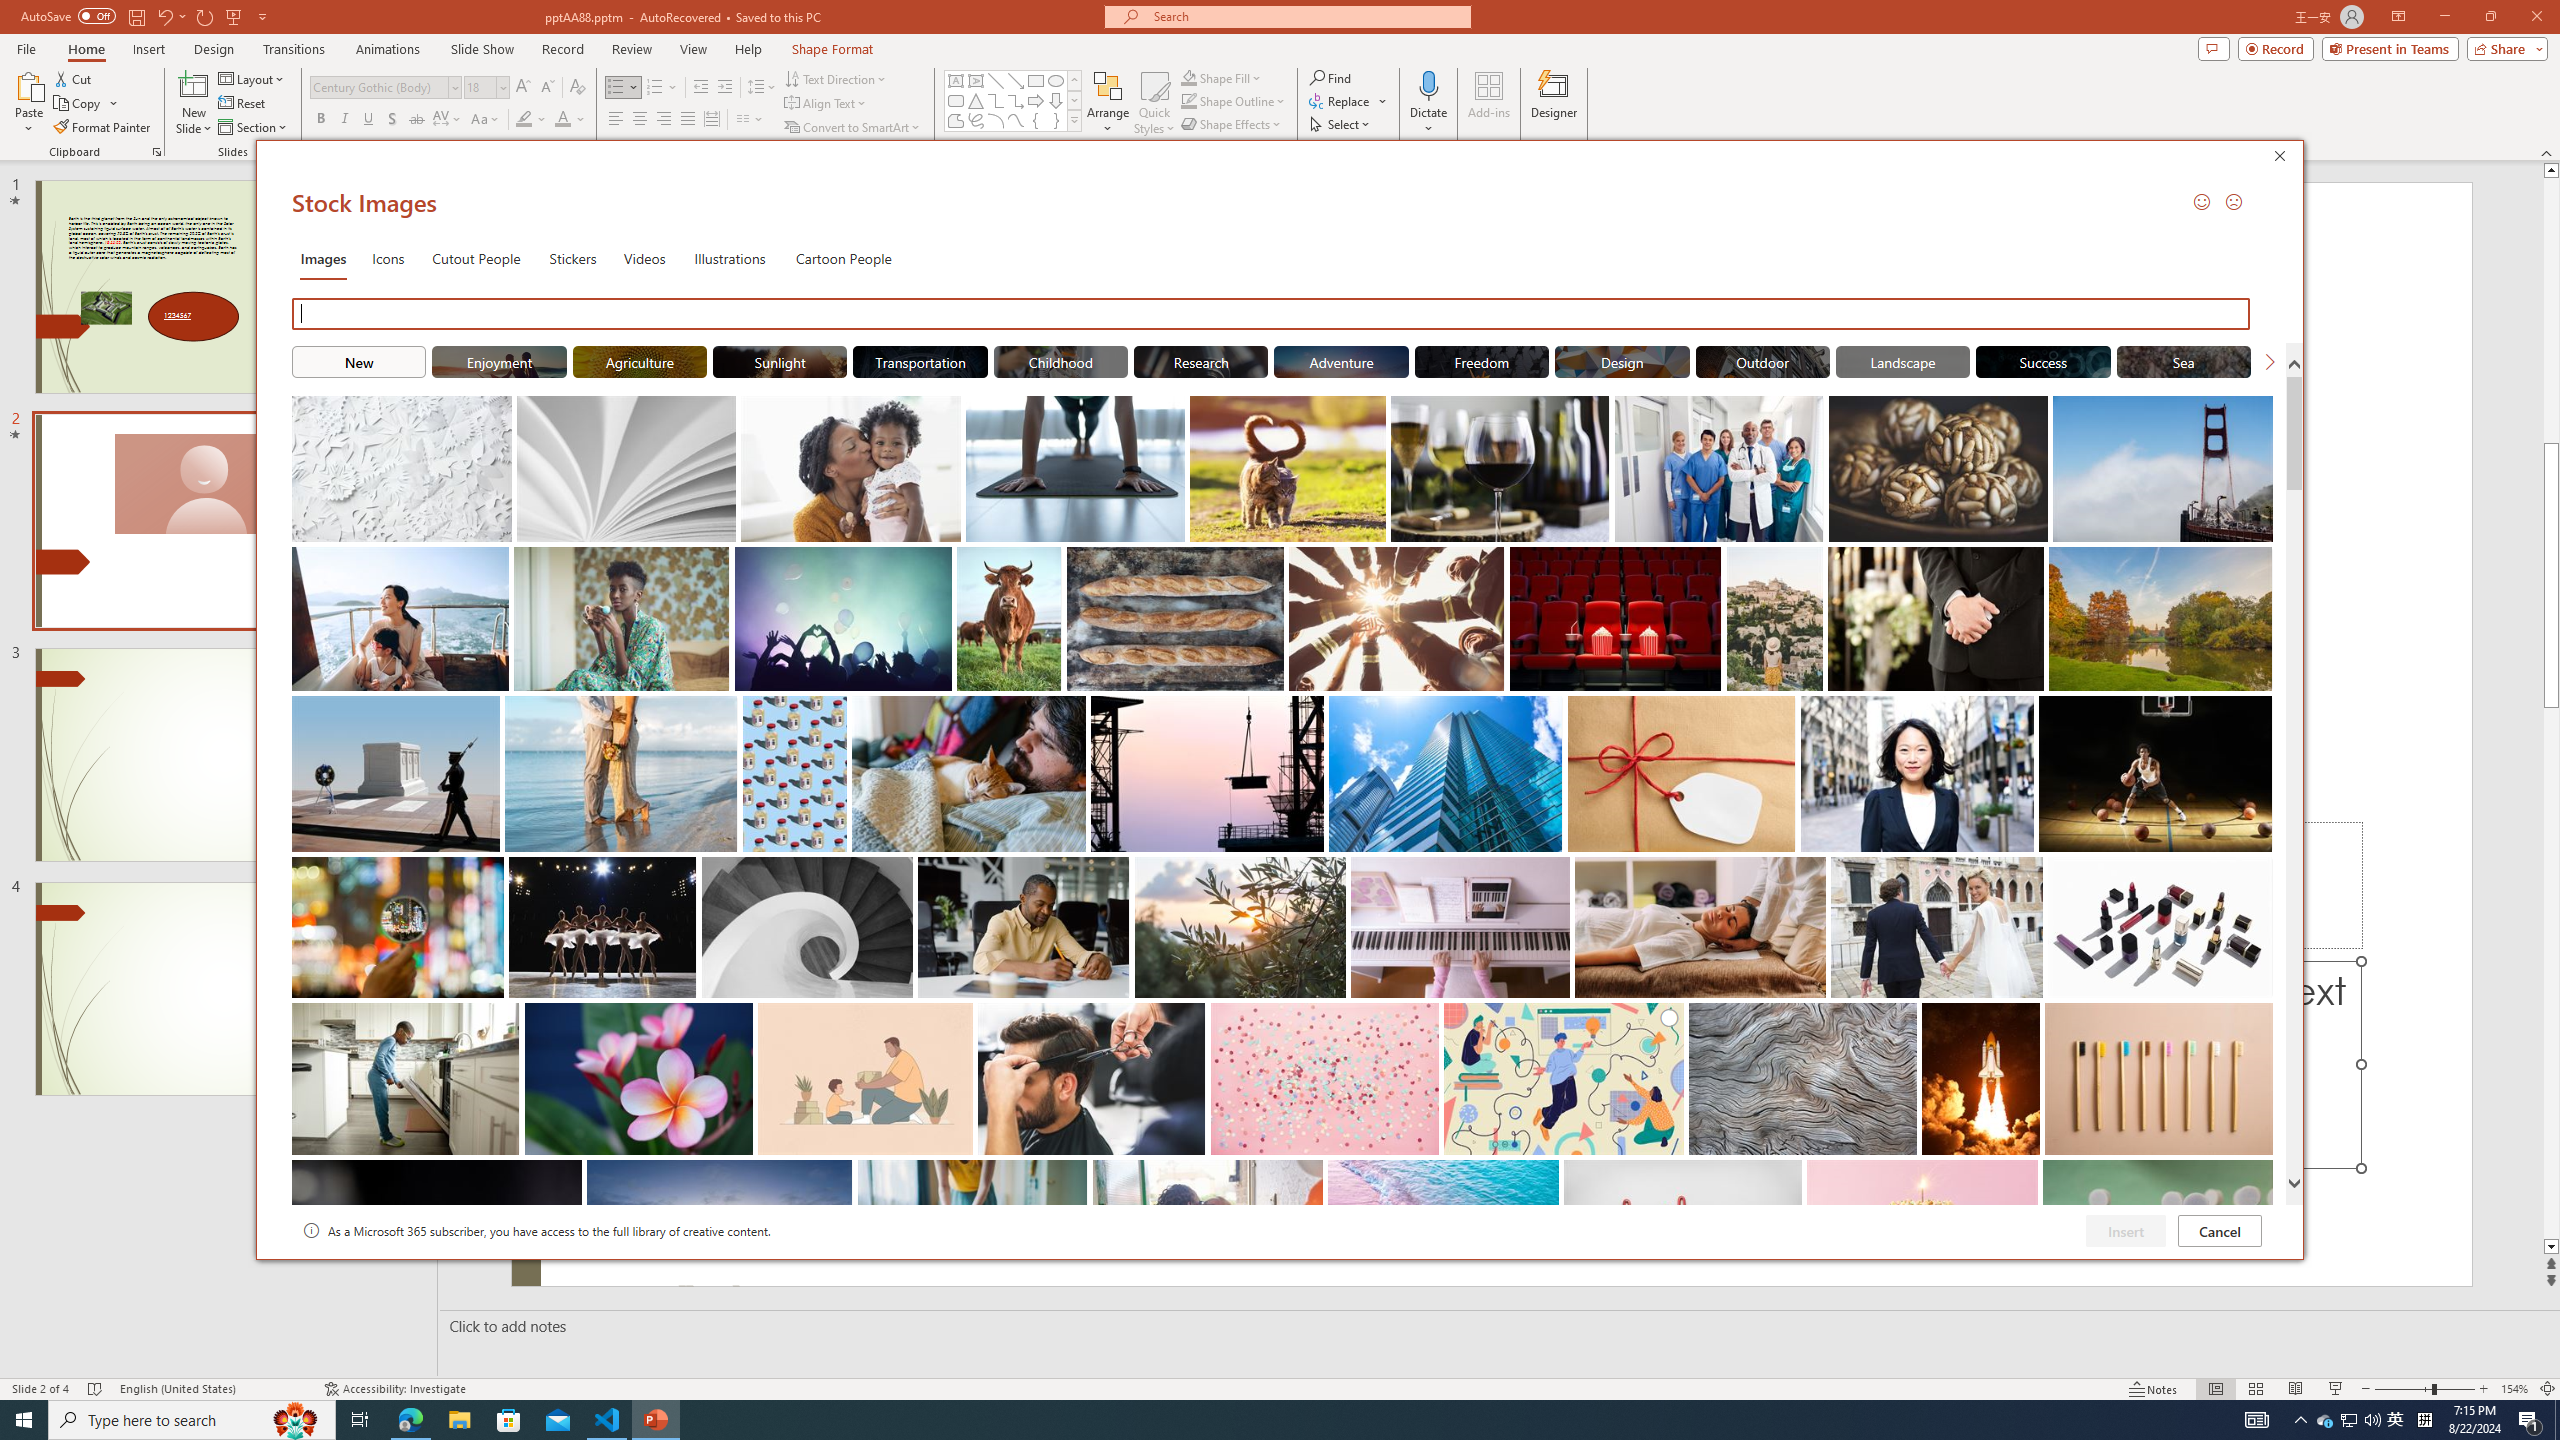 This screenshot has height=1440, width=2560. I want to click on Search Stock Images, so click(1276, 314).